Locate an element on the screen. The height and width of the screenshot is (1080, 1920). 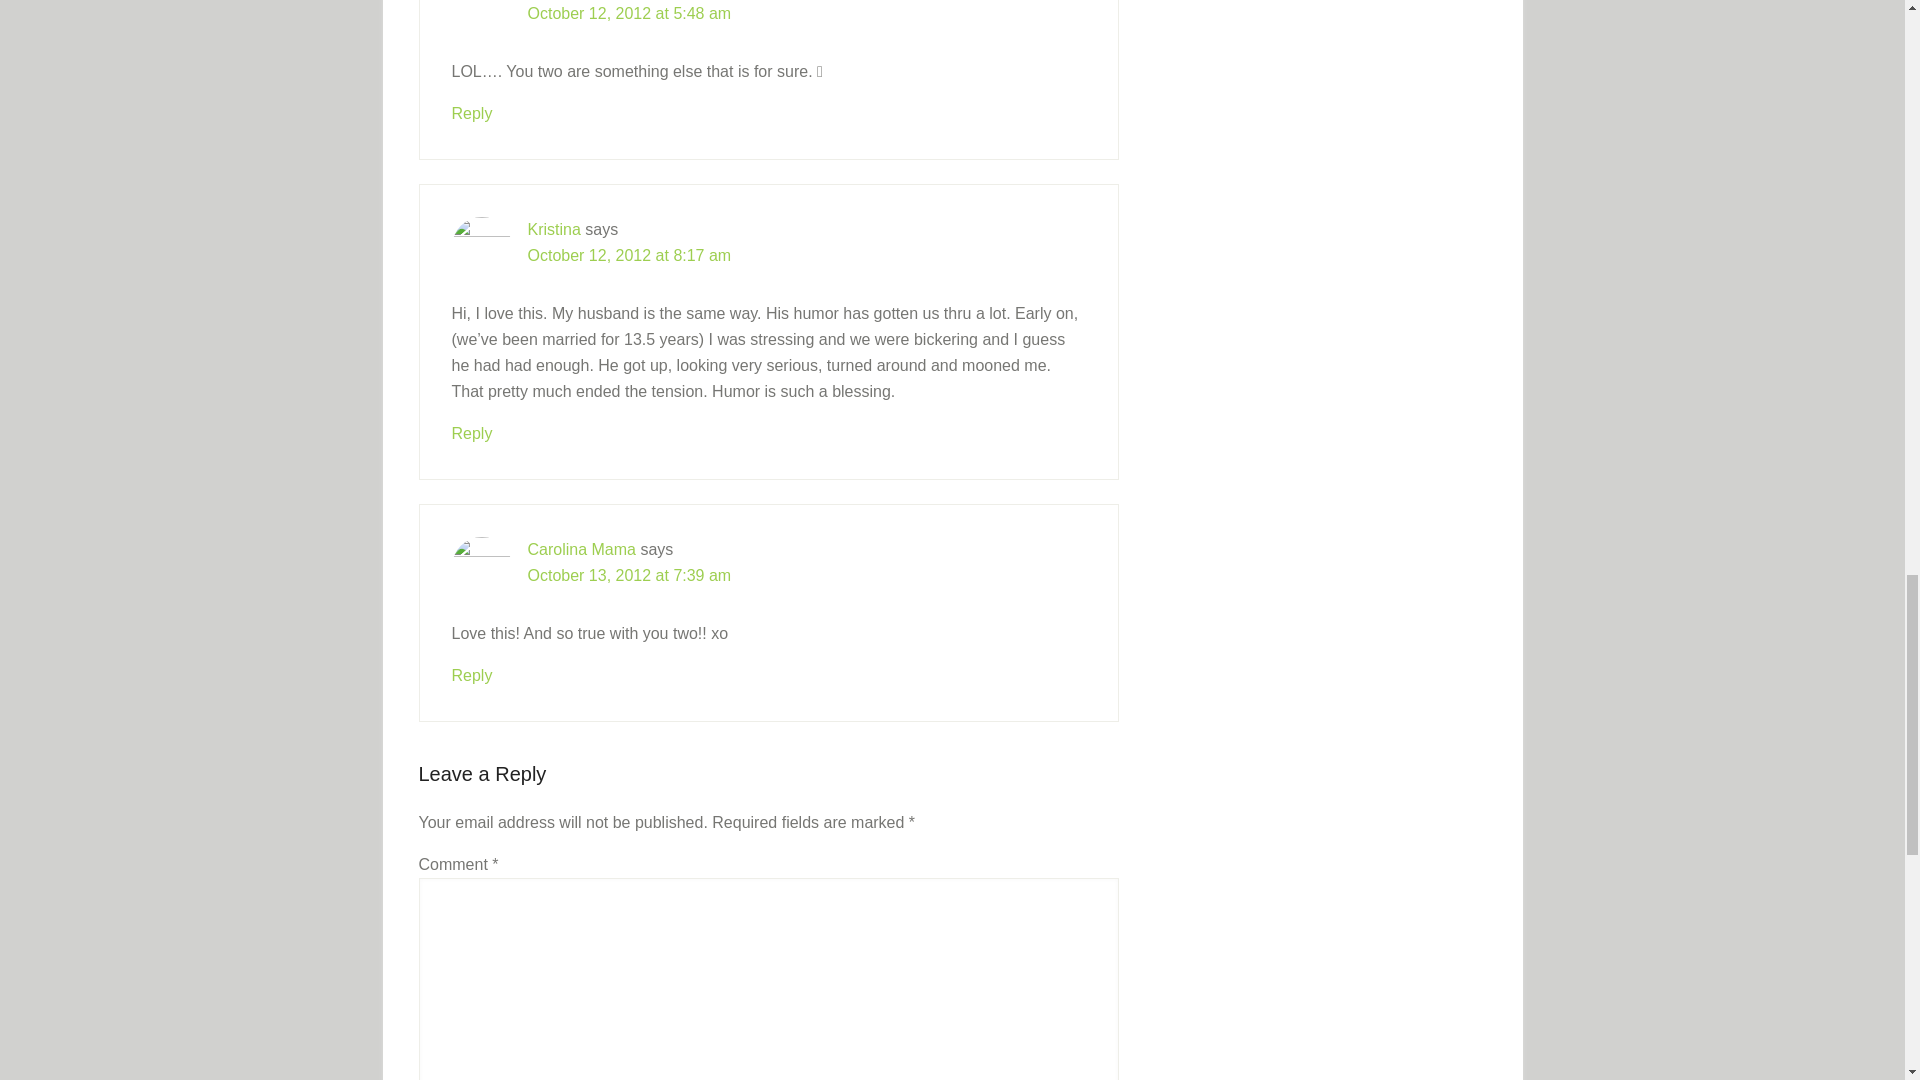
Carolina Mama is located at coordinates (582, 548).